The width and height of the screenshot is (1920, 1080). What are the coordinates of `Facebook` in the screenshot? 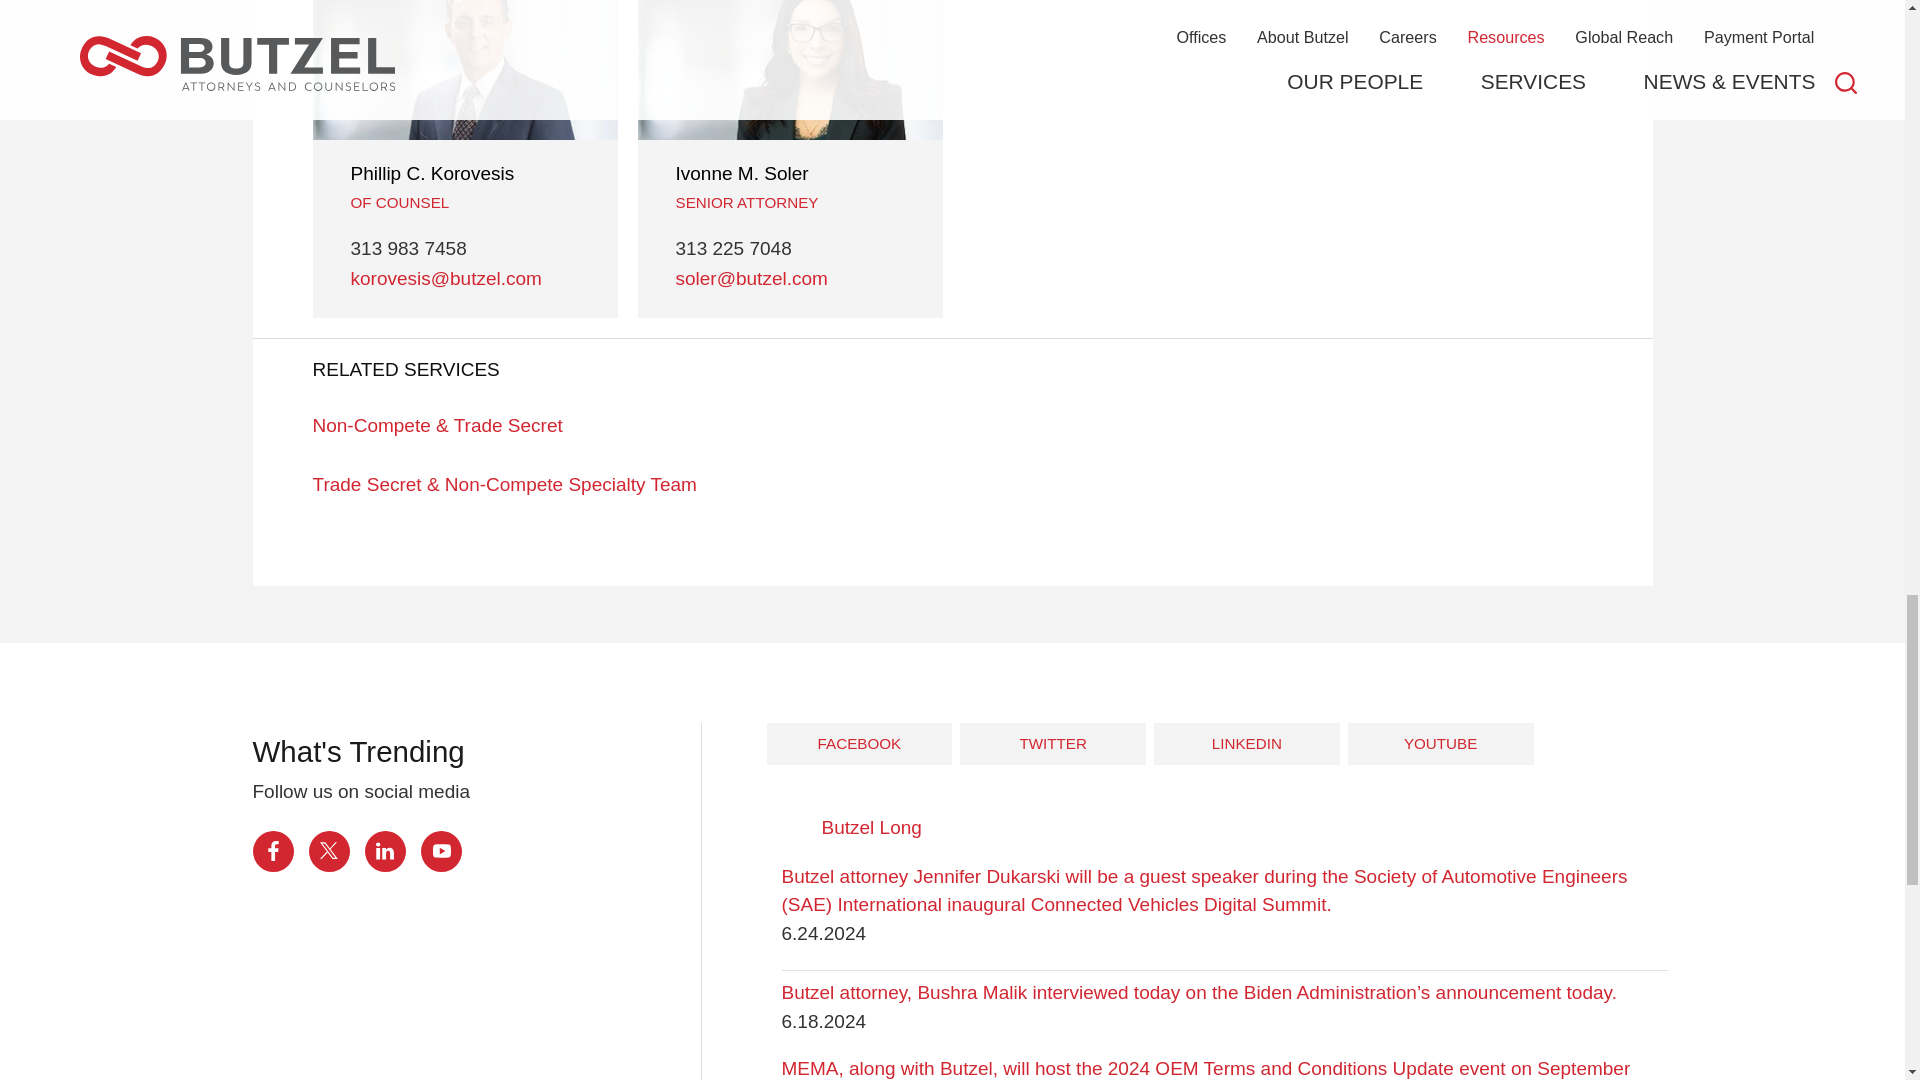 It's located at (272, 850).